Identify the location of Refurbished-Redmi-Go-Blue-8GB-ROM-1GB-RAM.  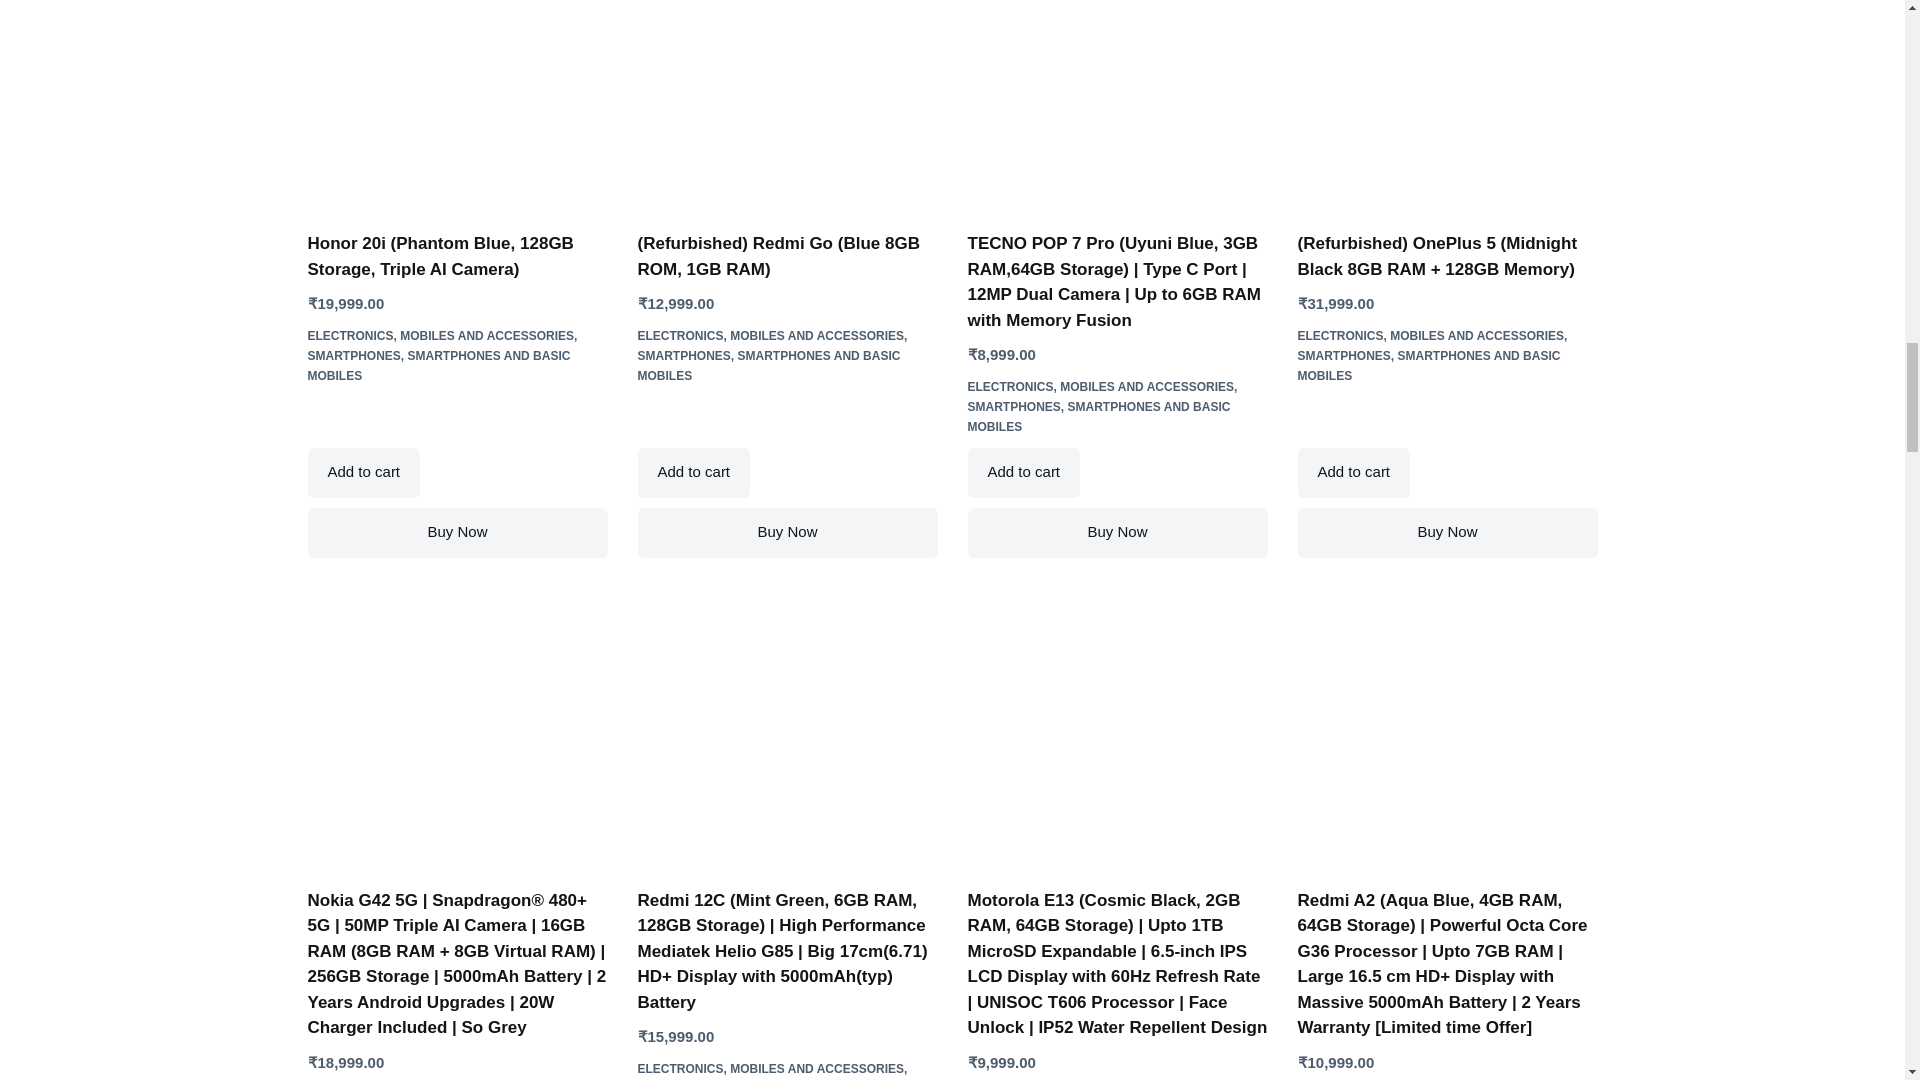
(788, 116).